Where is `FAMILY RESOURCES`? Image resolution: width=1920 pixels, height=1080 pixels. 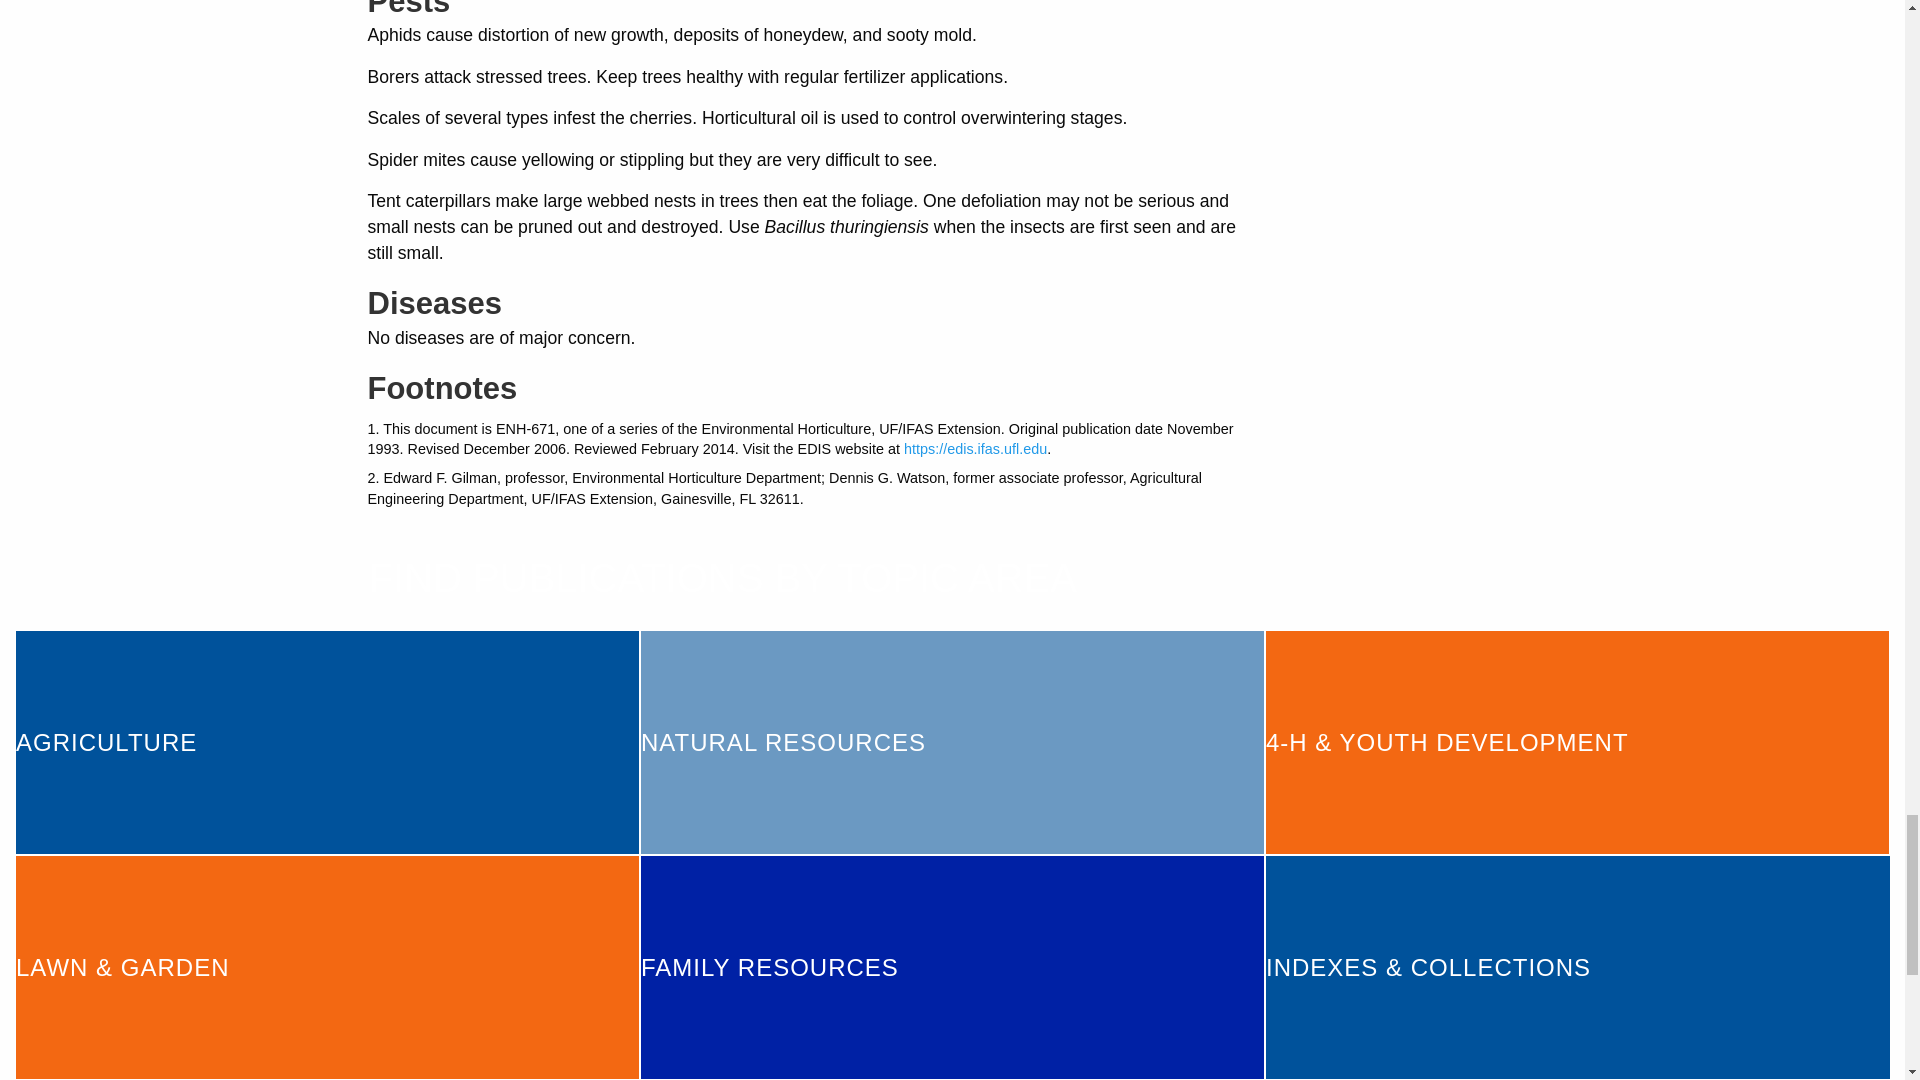
FAMILY RESOURCES is located at coordinates (952, 967).